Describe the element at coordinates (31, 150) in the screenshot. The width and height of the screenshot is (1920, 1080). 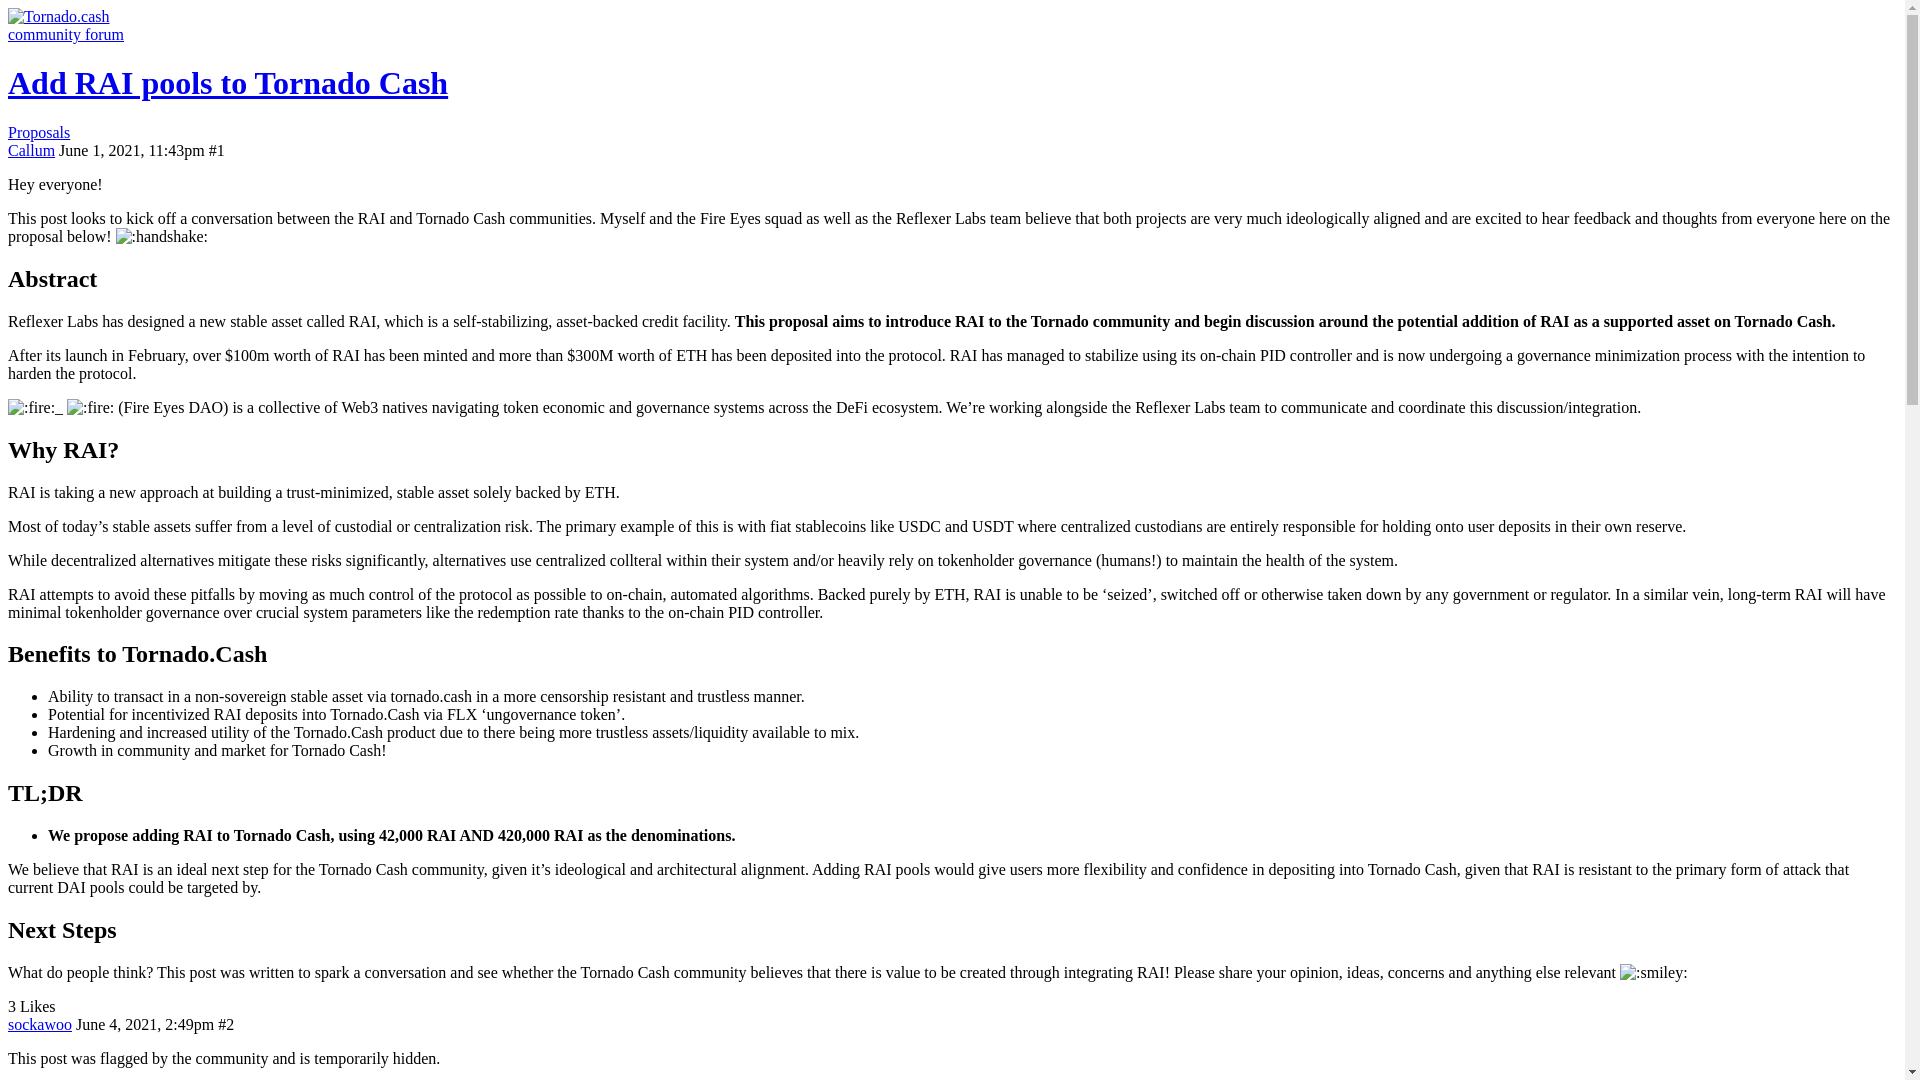
I see `Callum` at that location.